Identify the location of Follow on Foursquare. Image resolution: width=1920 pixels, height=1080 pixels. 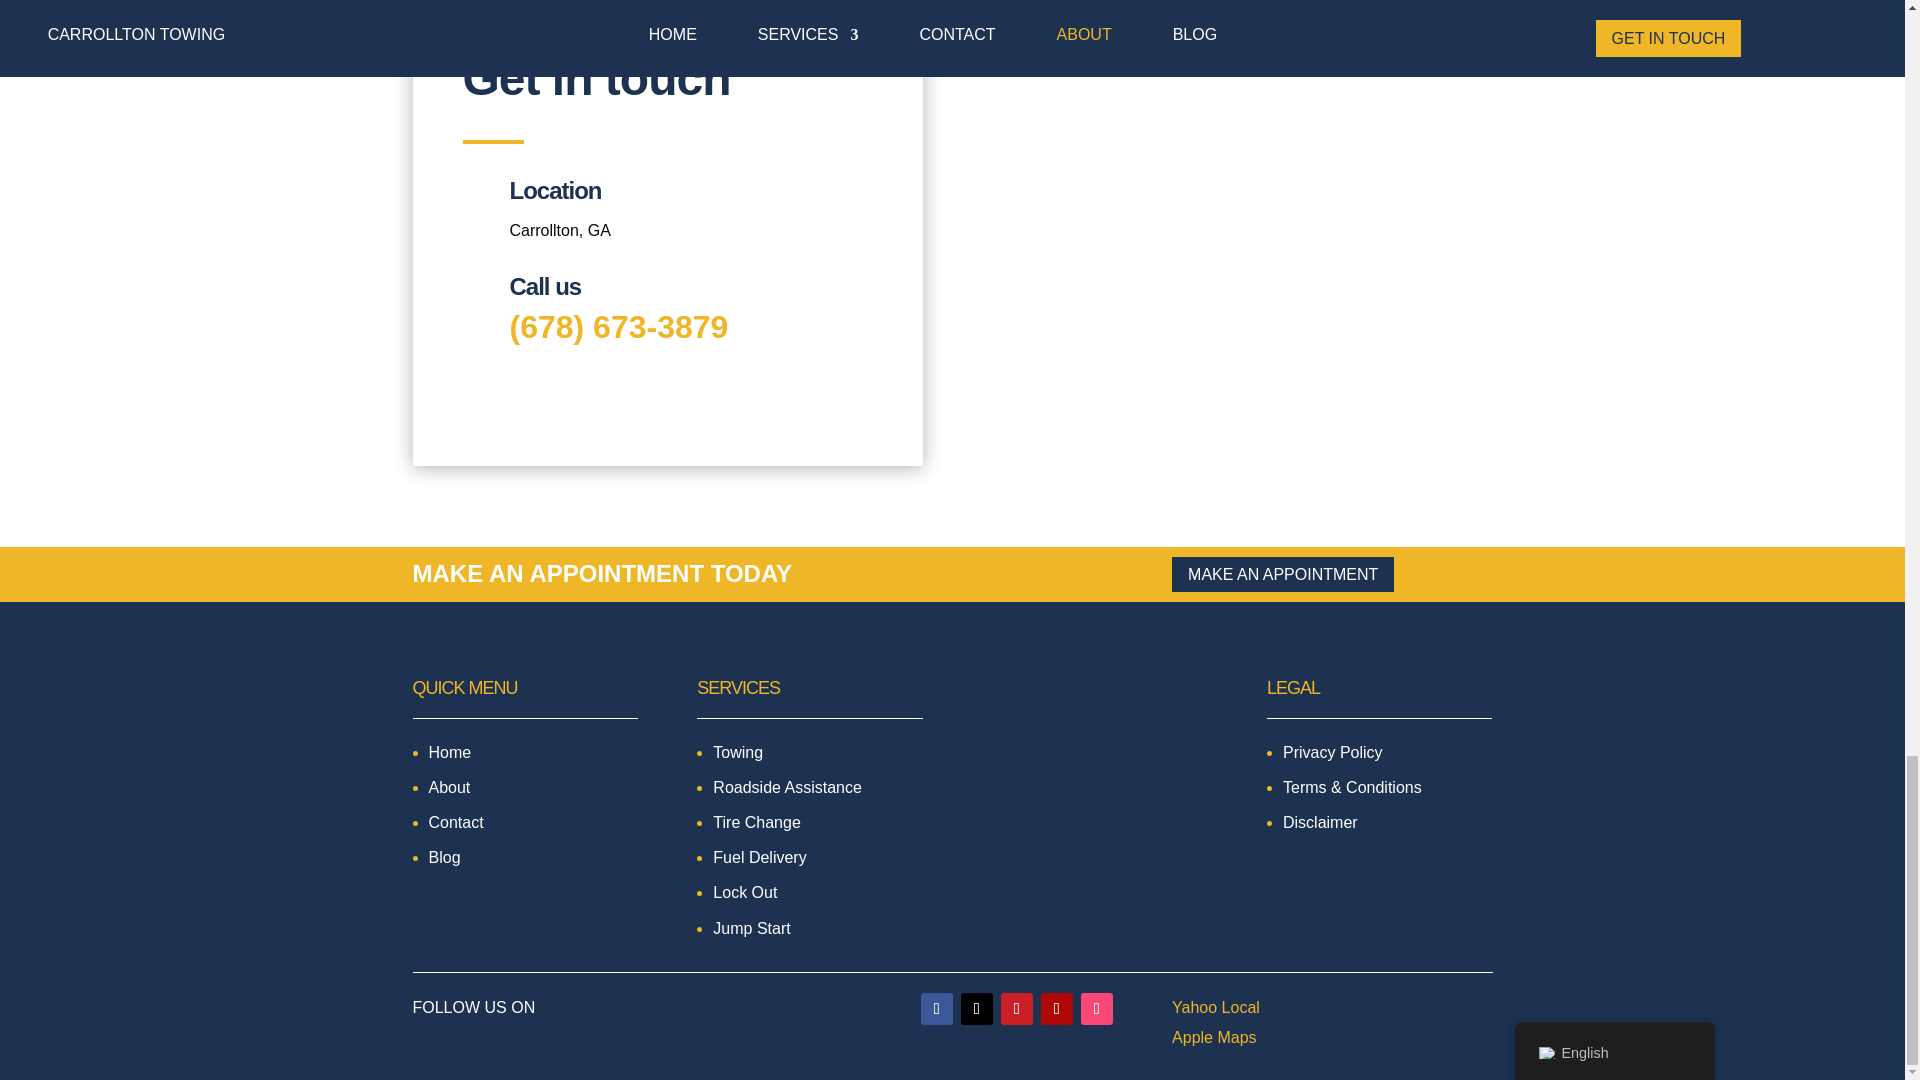
(1096, 1008).